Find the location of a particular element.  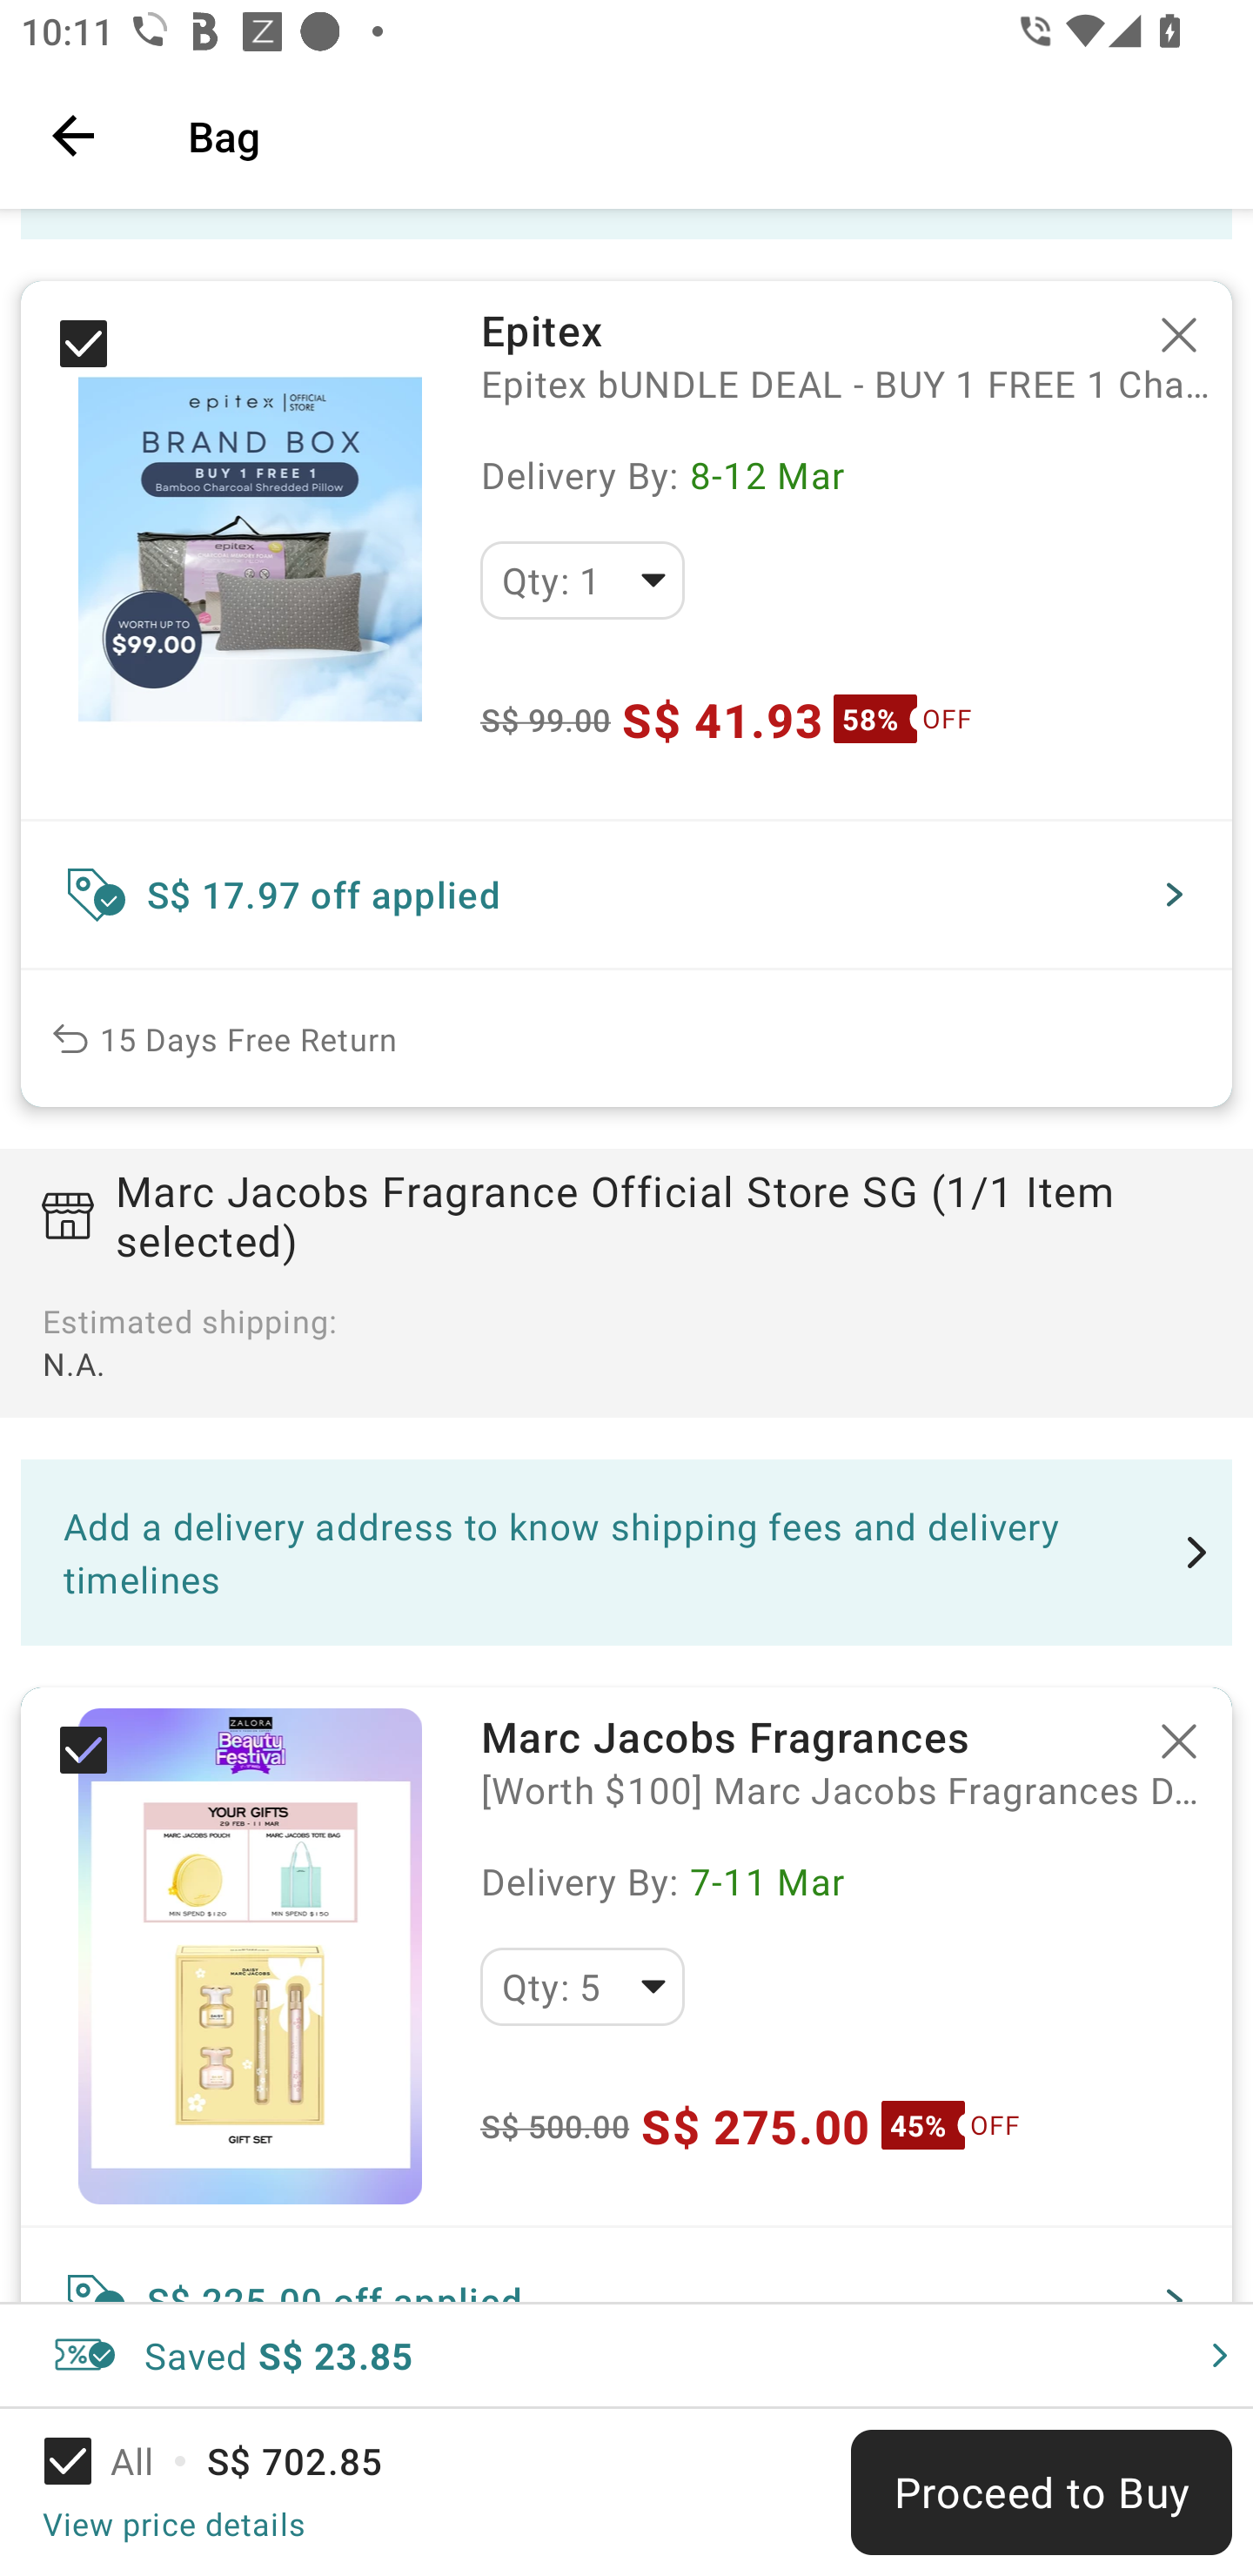

Qty: 1 is located at coordinates (582, 580).